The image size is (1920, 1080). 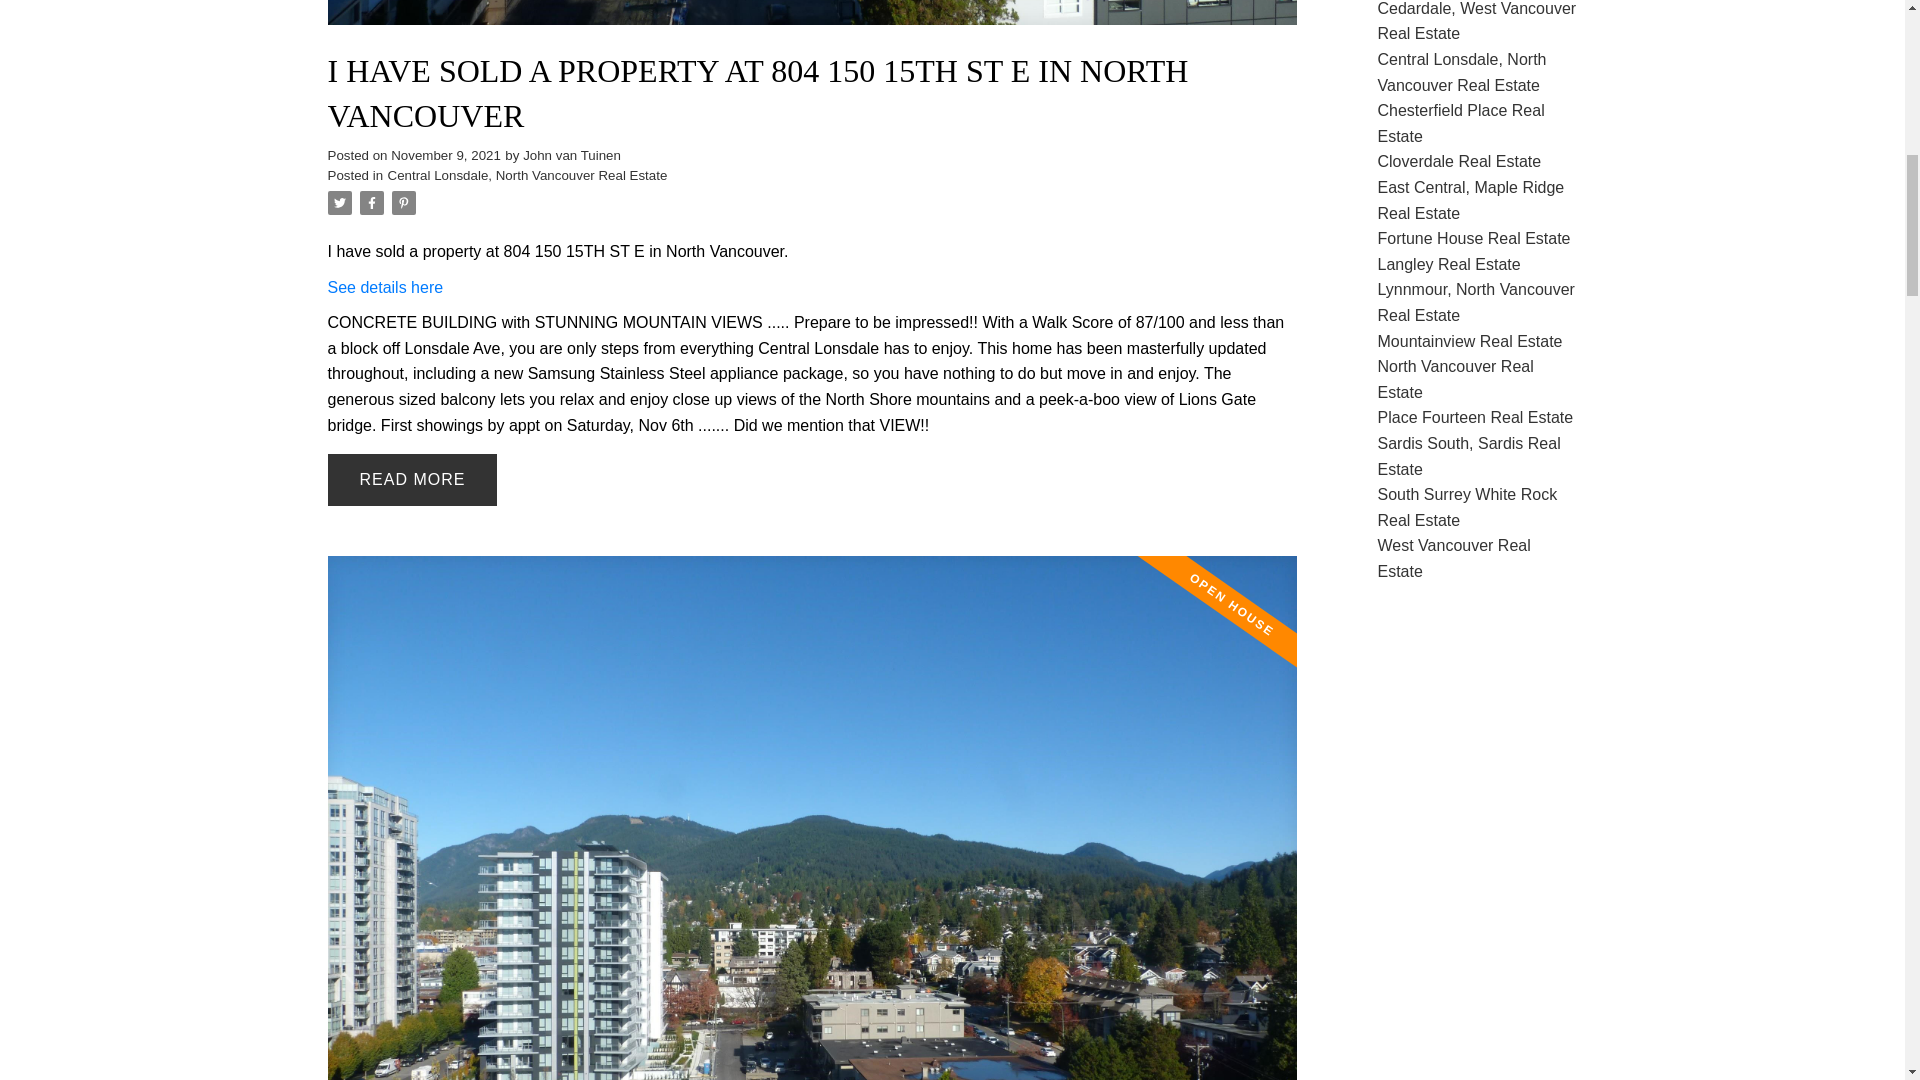 I want to click on Central Lonsdale, North Vancouver Real Estate, so click(x=528, y=175).